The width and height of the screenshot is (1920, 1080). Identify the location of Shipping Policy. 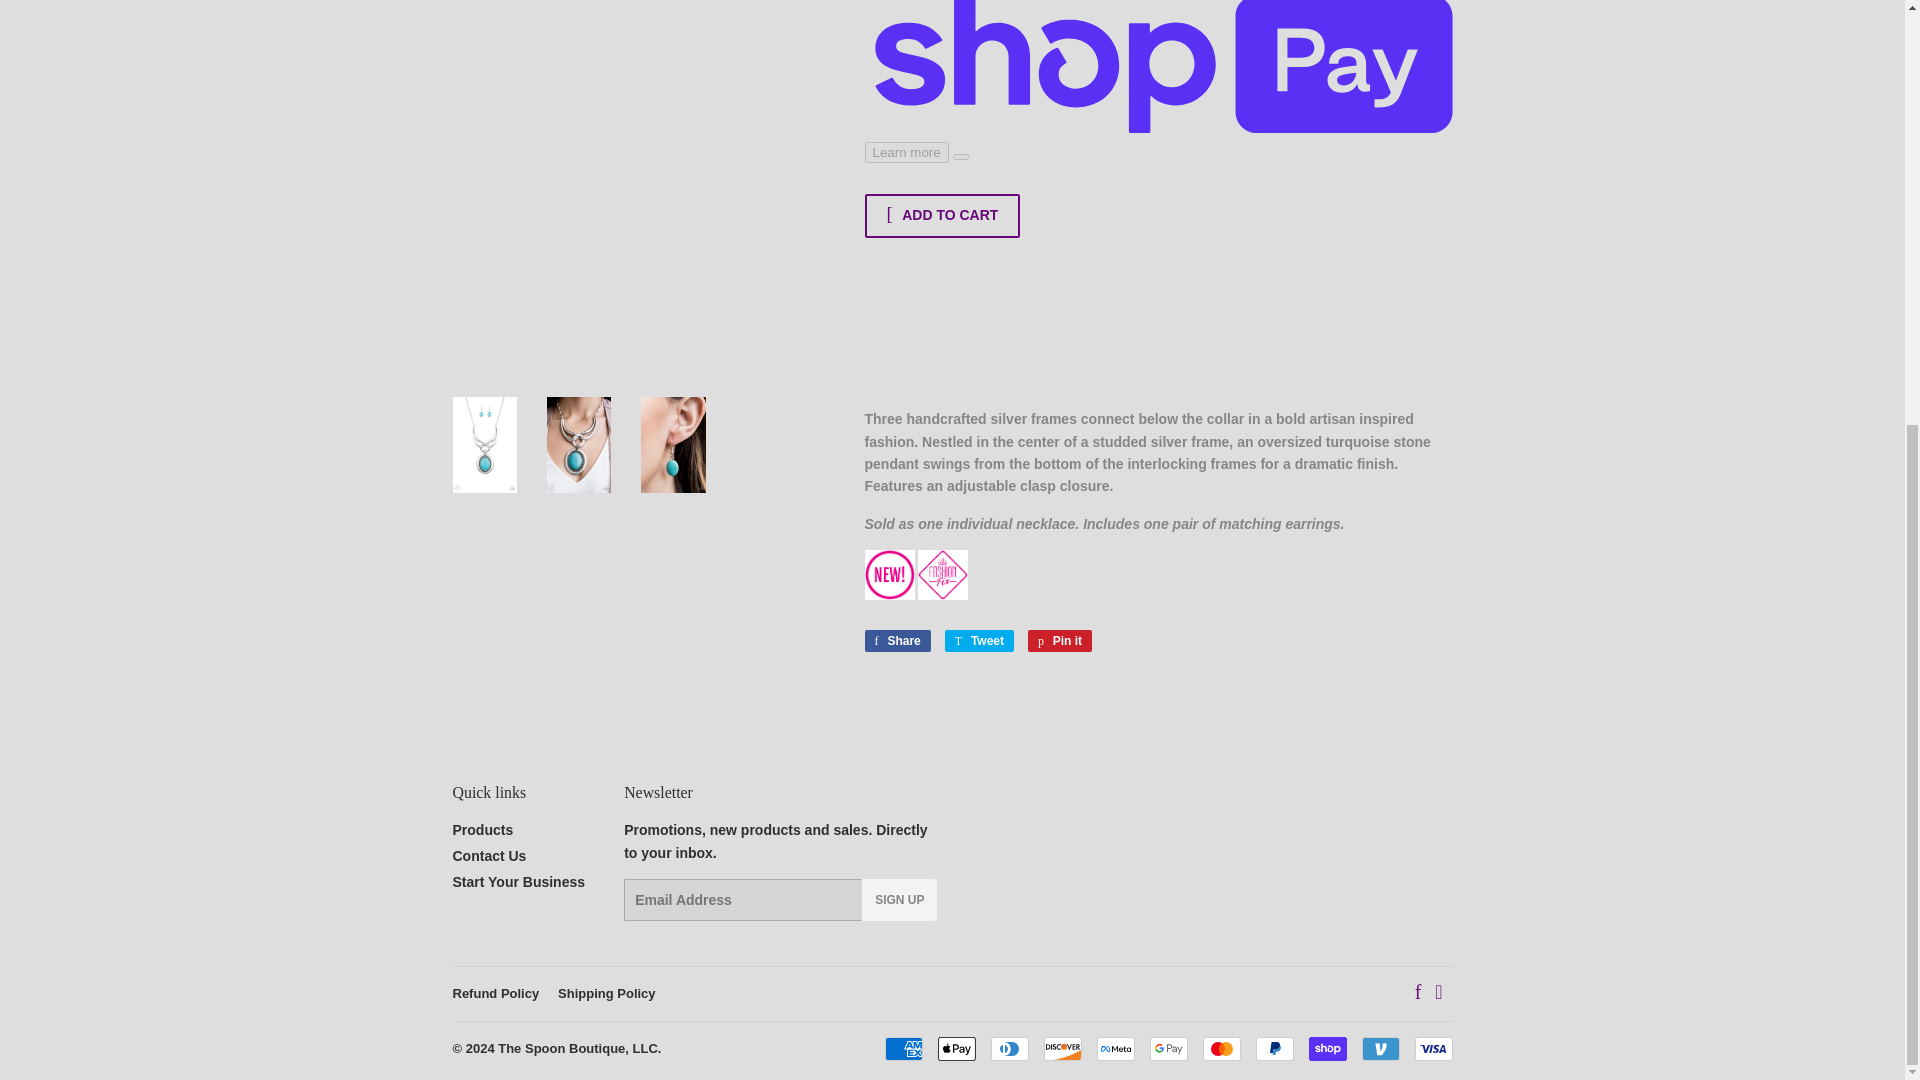
(902, 1048).